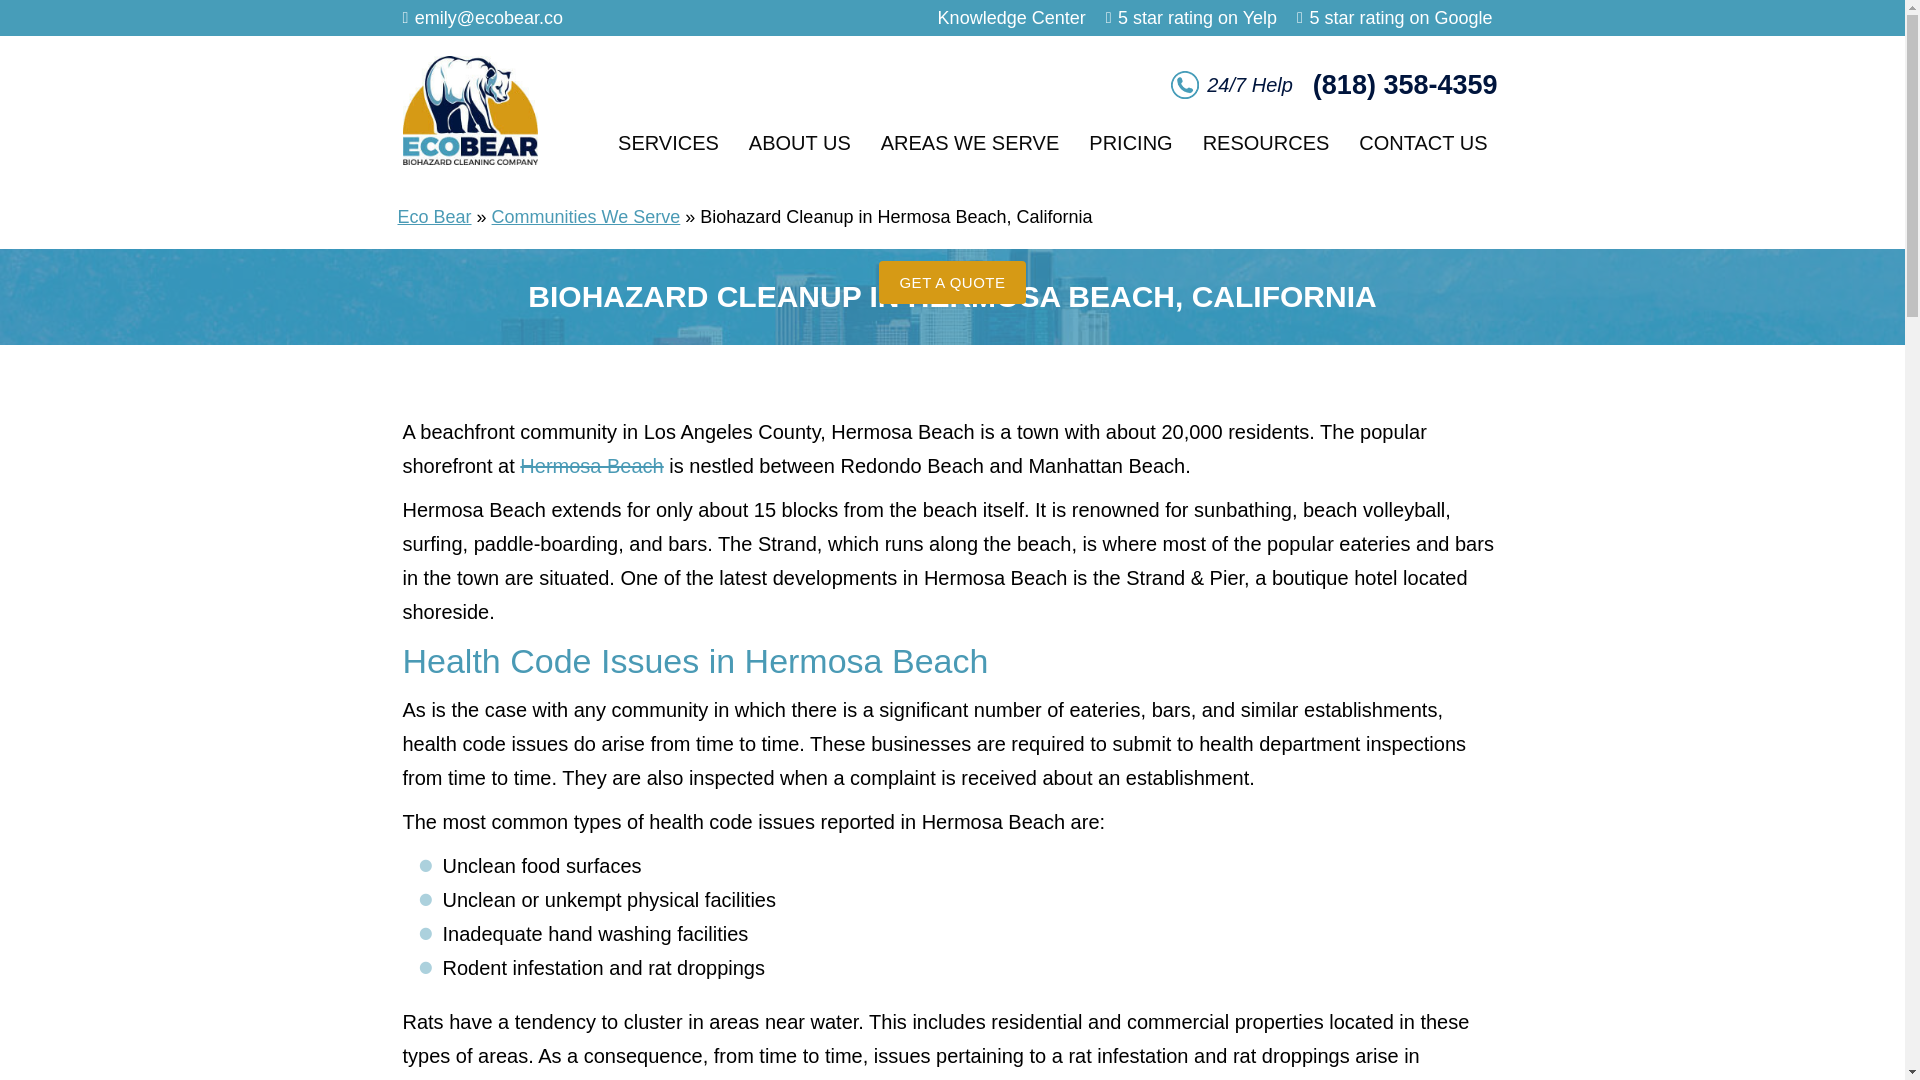 This screenshot has height=1080, width=1920. Describe the element at coordinates (1422, 142) in the screenshot. I see `CONTACT US` at that location.